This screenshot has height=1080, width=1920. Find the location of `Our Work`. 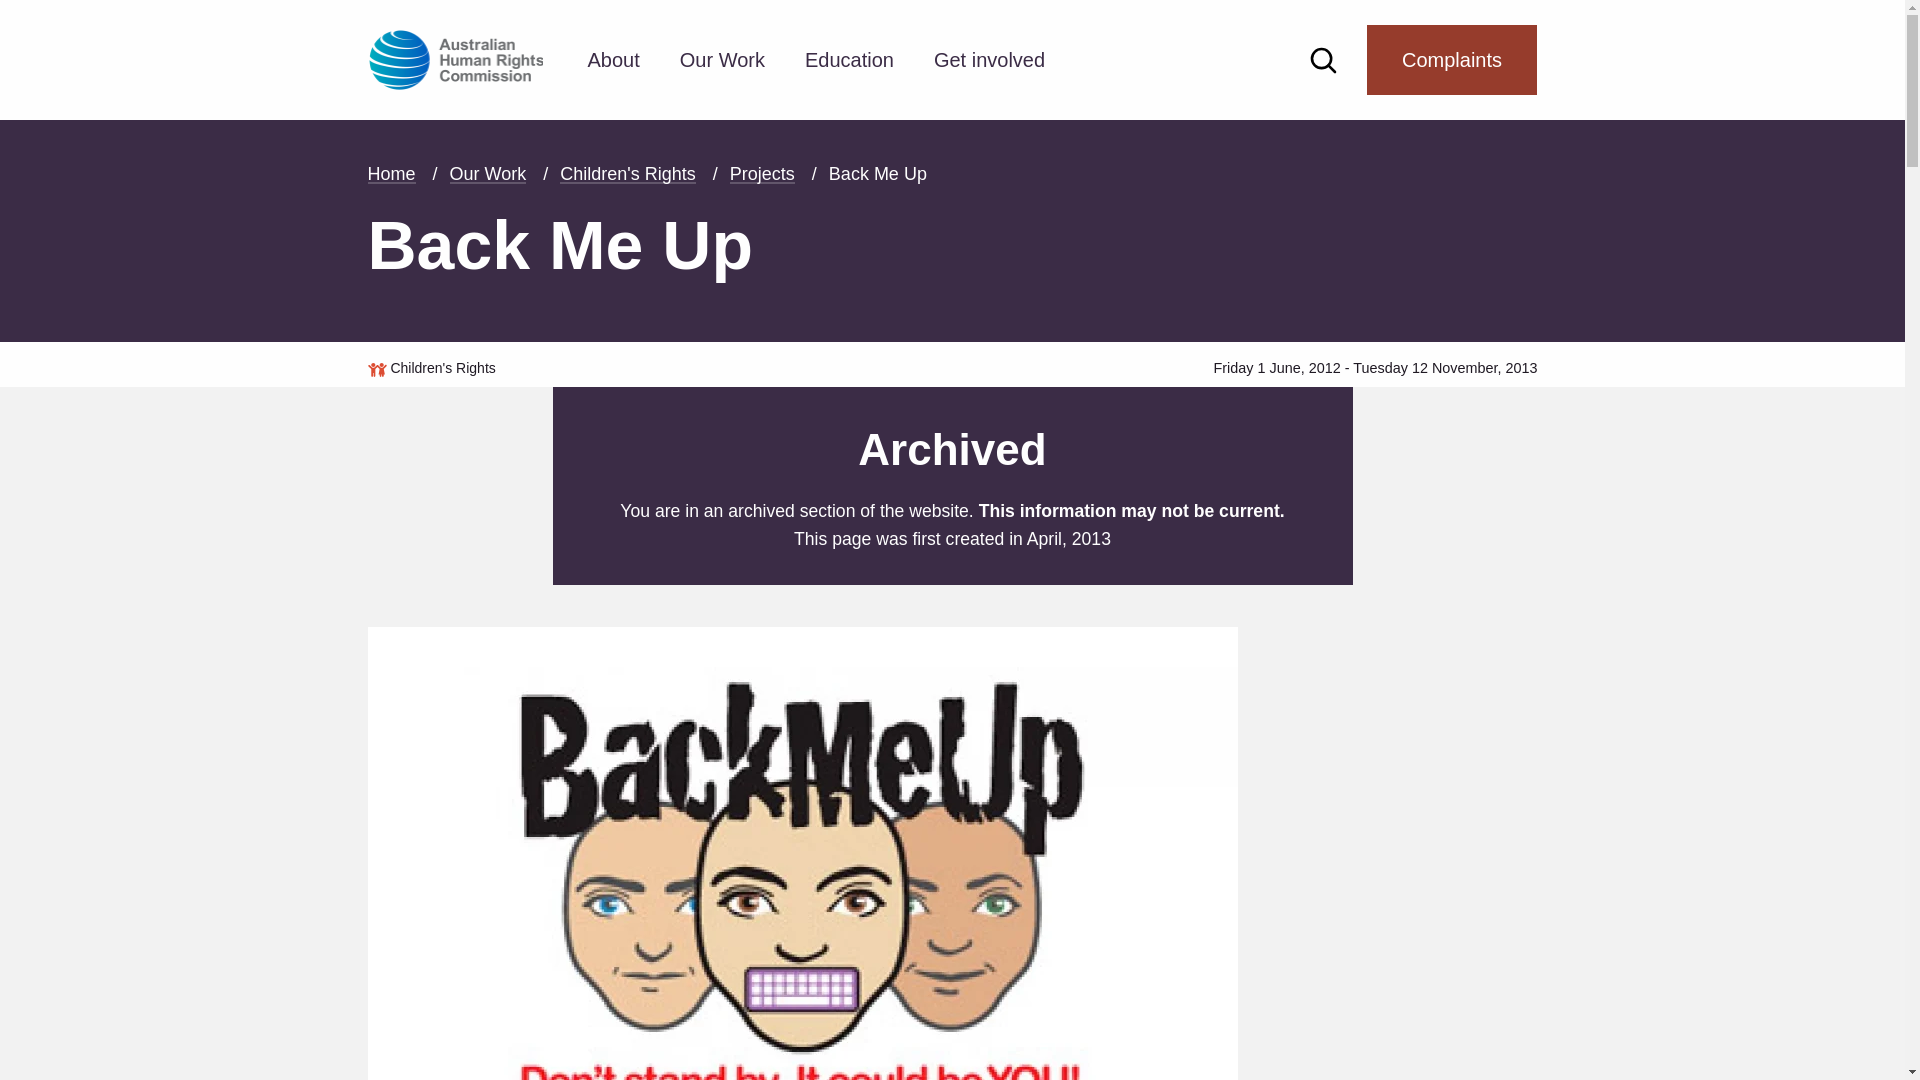

Our Work is located at coordinates (722, 60).